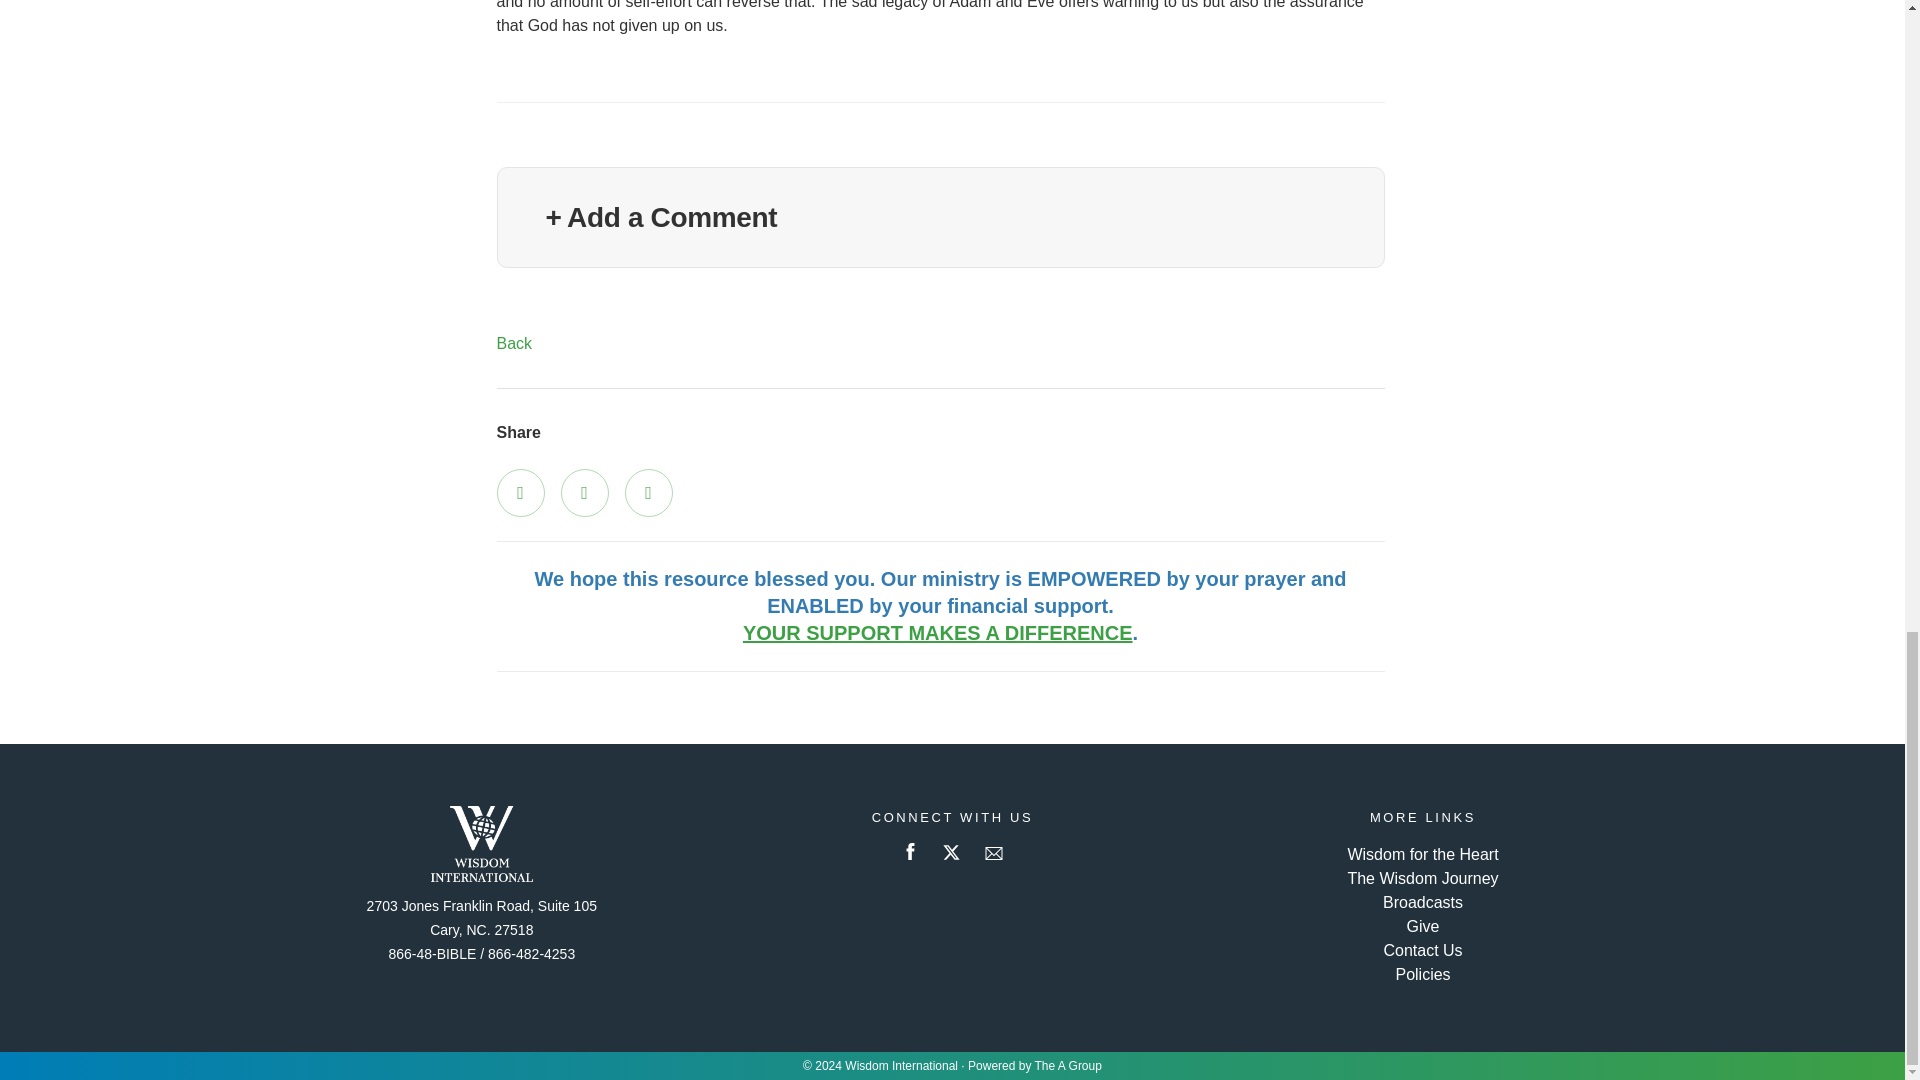 The width and height of the screenshot is (1920, 1080). Describe the element at coordinates (1422, 854) in the screenshot. I see `Wisdom for the Heart` at that location.